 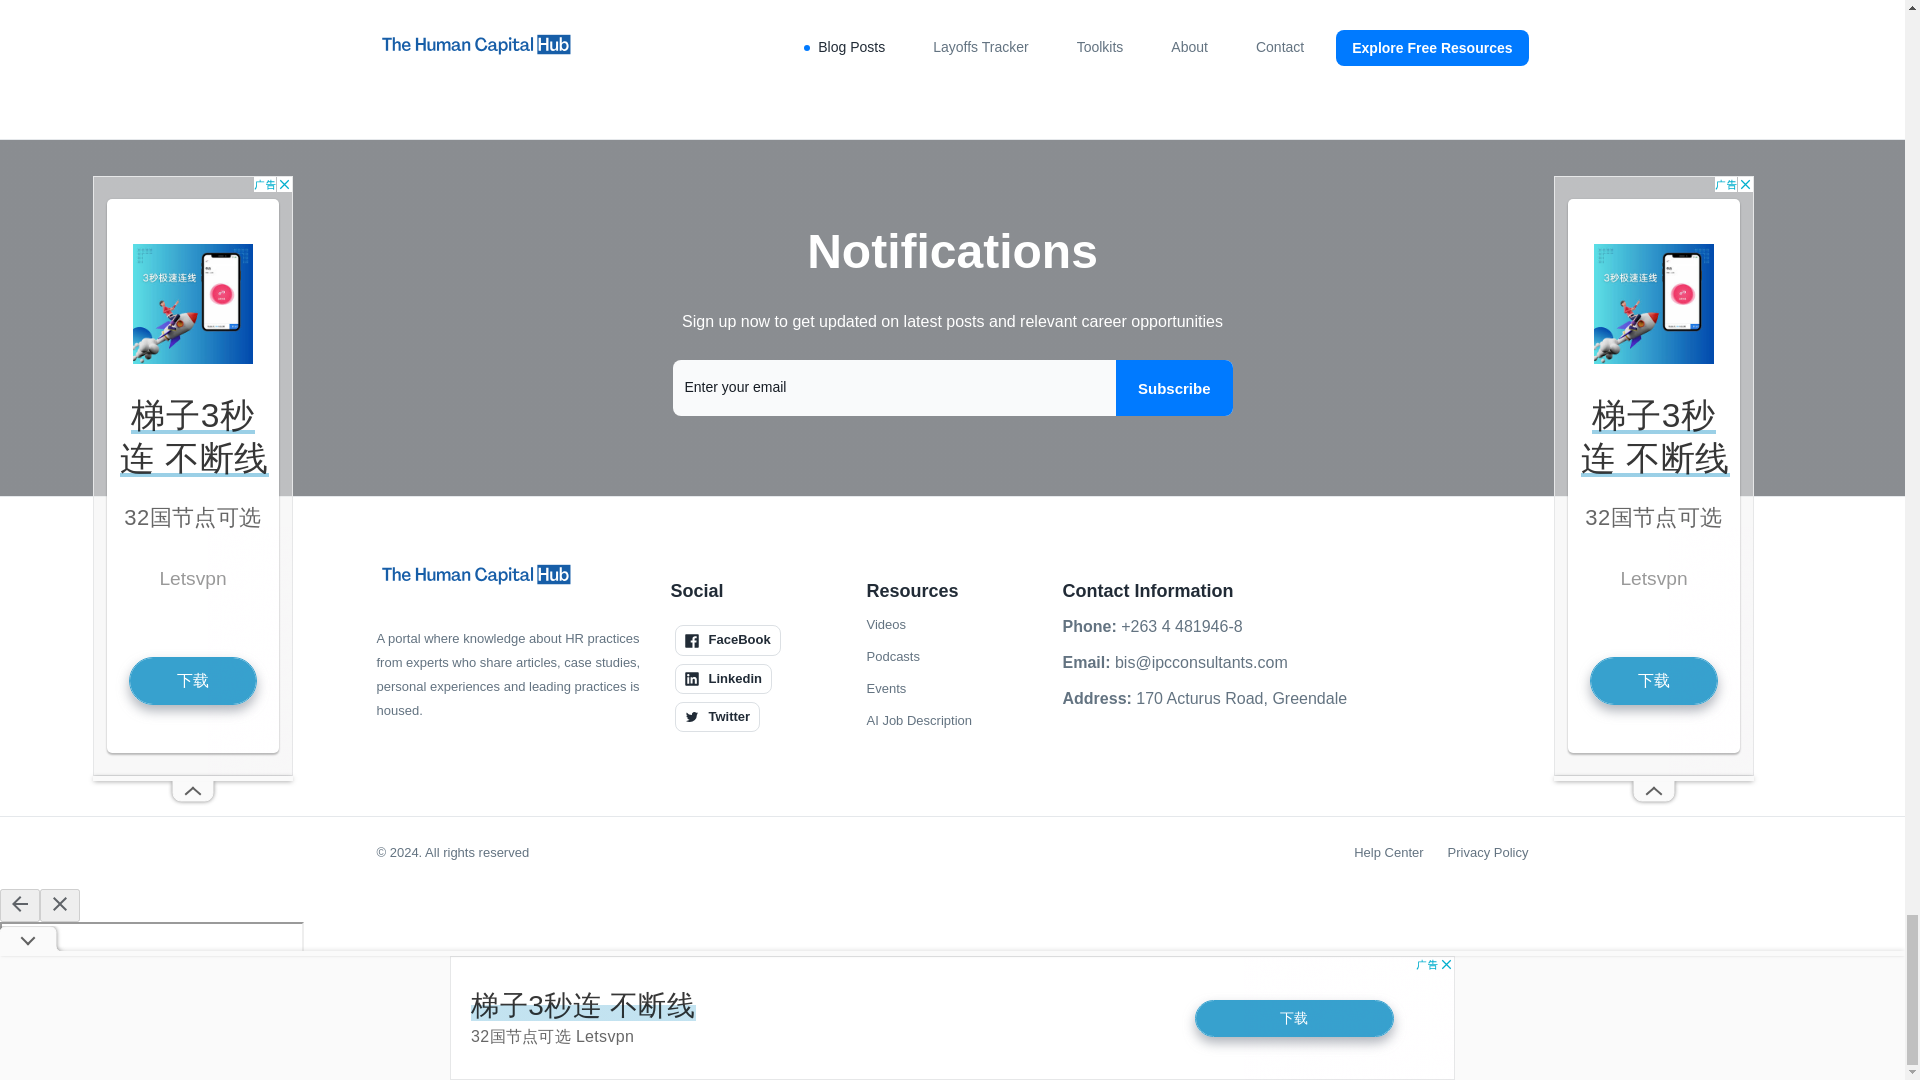 I want to click on Privacy Policy, so click(x=1488, y=853).